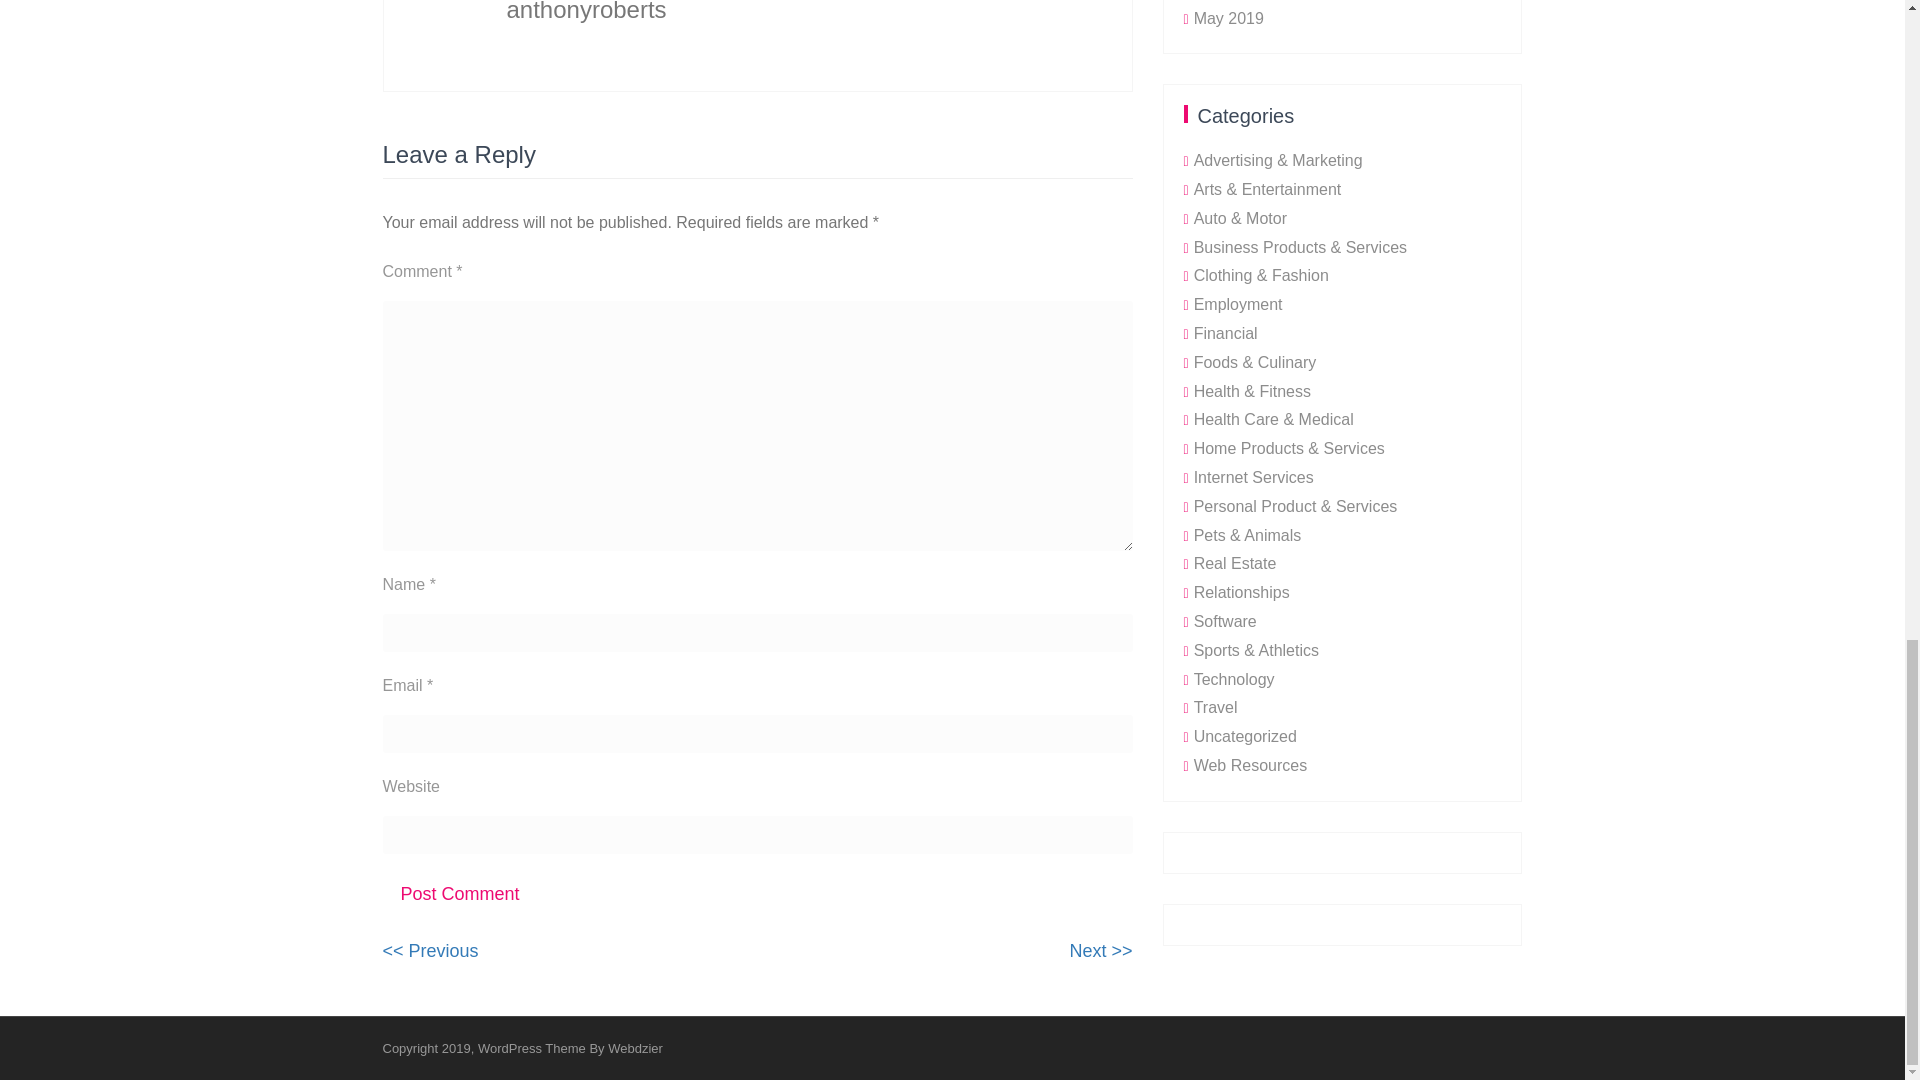 The height and width of the screenshot is (1080, 1920). I want to click on Post Comment, so click(460, 894).